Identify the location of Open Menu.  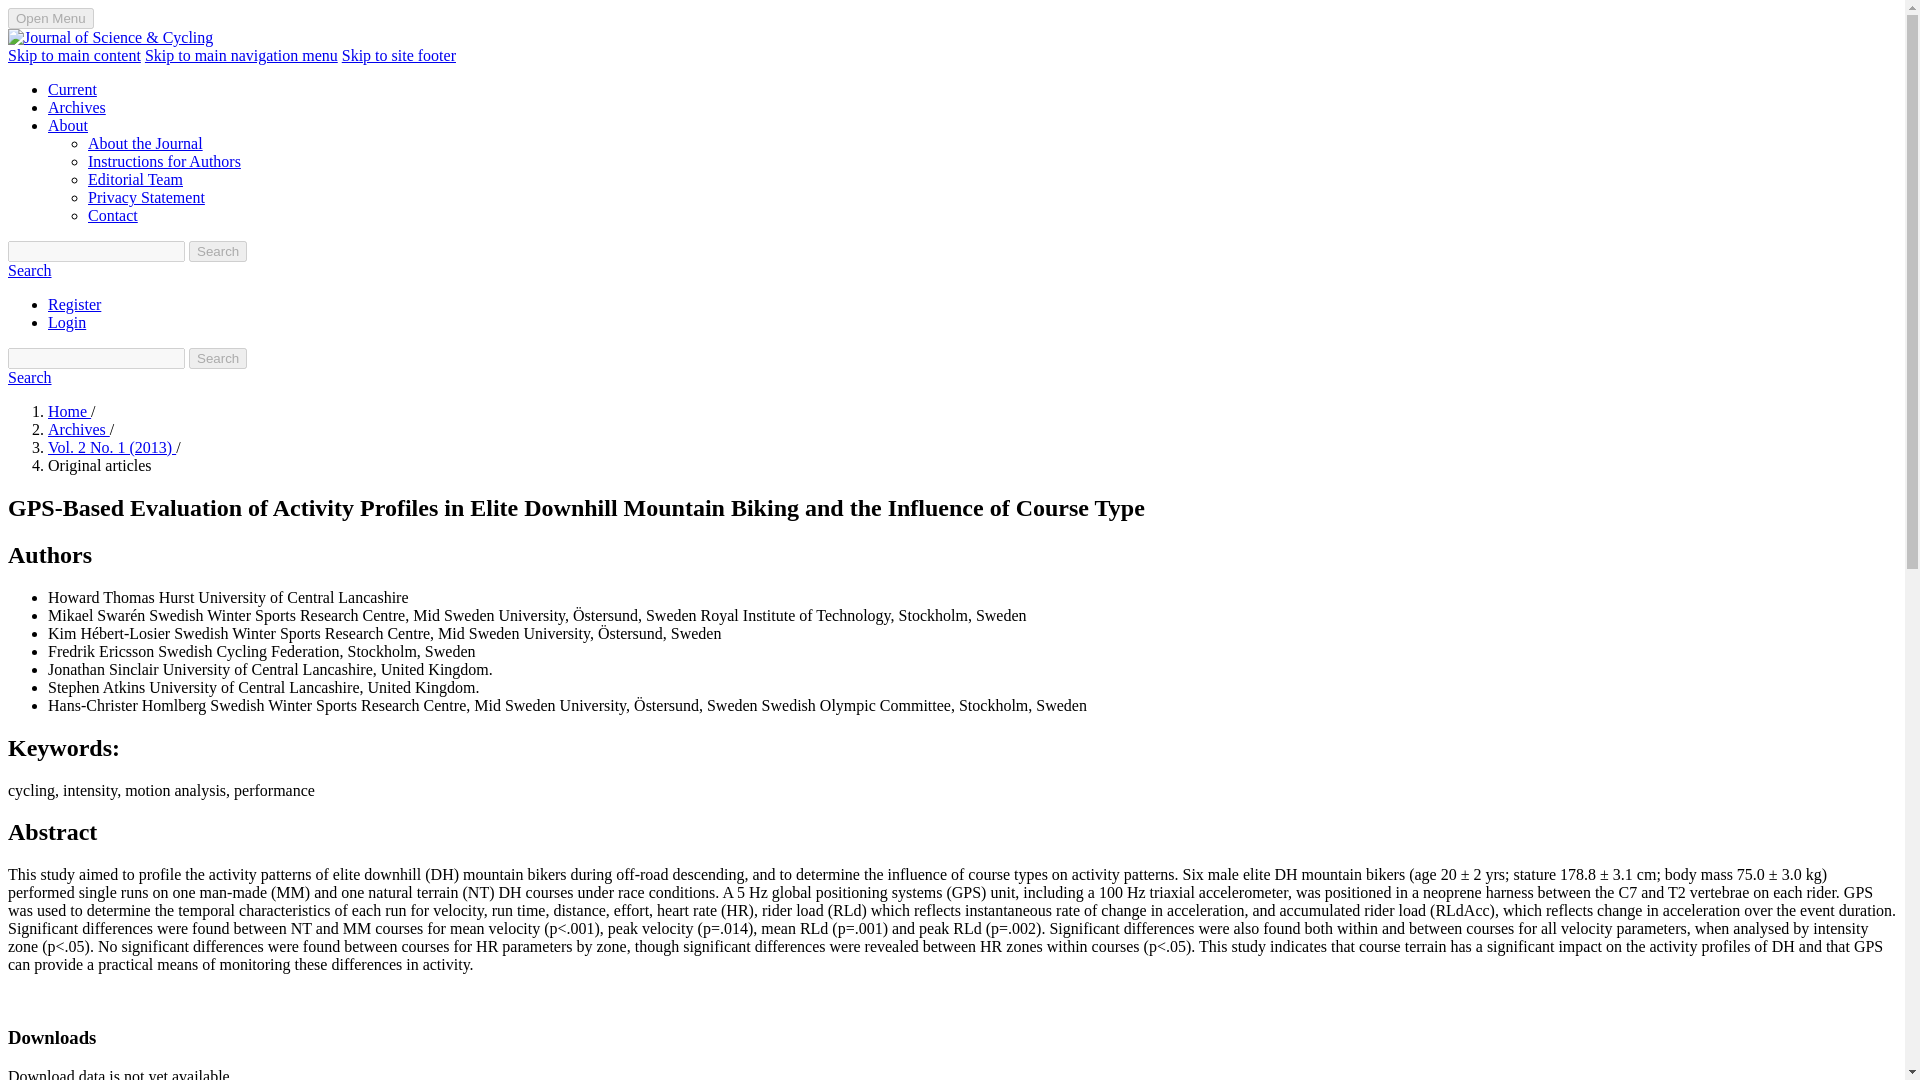
(50, 18).